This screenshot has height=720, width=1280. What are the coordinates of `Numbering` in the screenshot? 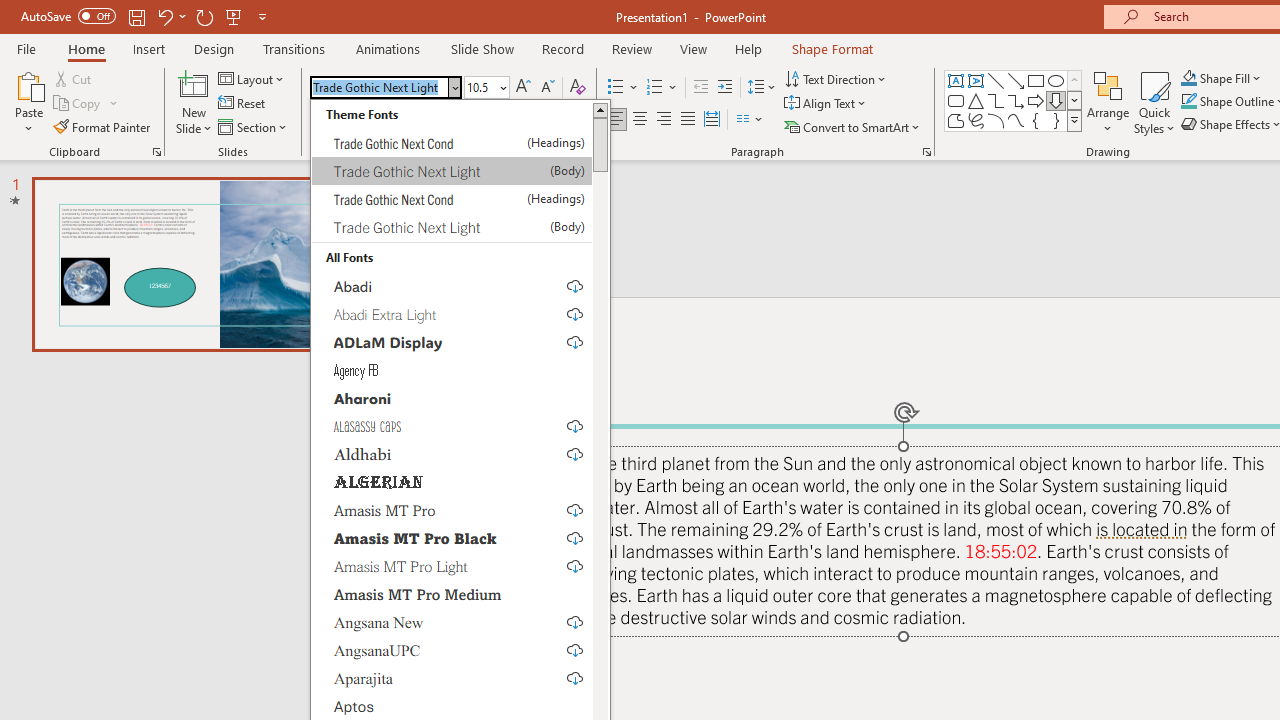 It's located at (654, 88).